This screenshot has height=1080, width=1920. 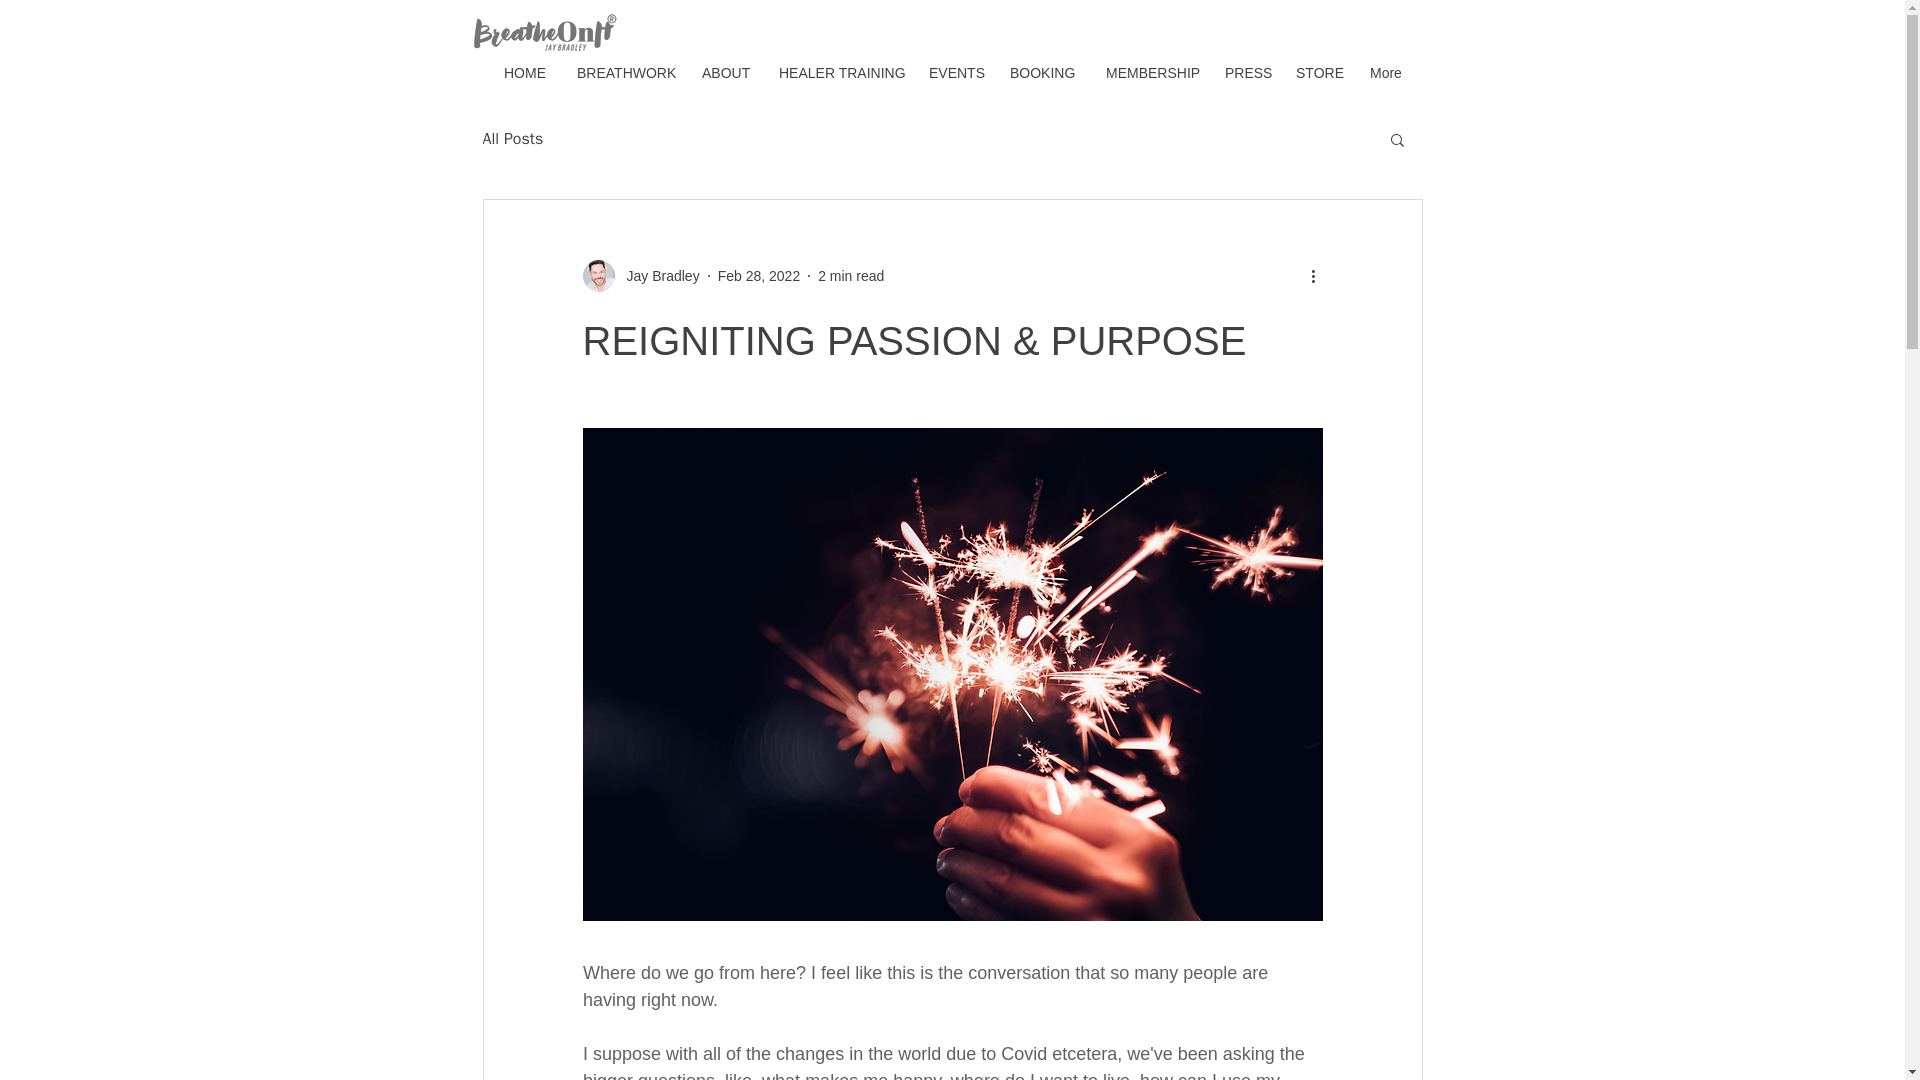 What do you see at coordinates (954, 73) in the screenshot?
I see `EVENTS` at bounding box center [954, 73].